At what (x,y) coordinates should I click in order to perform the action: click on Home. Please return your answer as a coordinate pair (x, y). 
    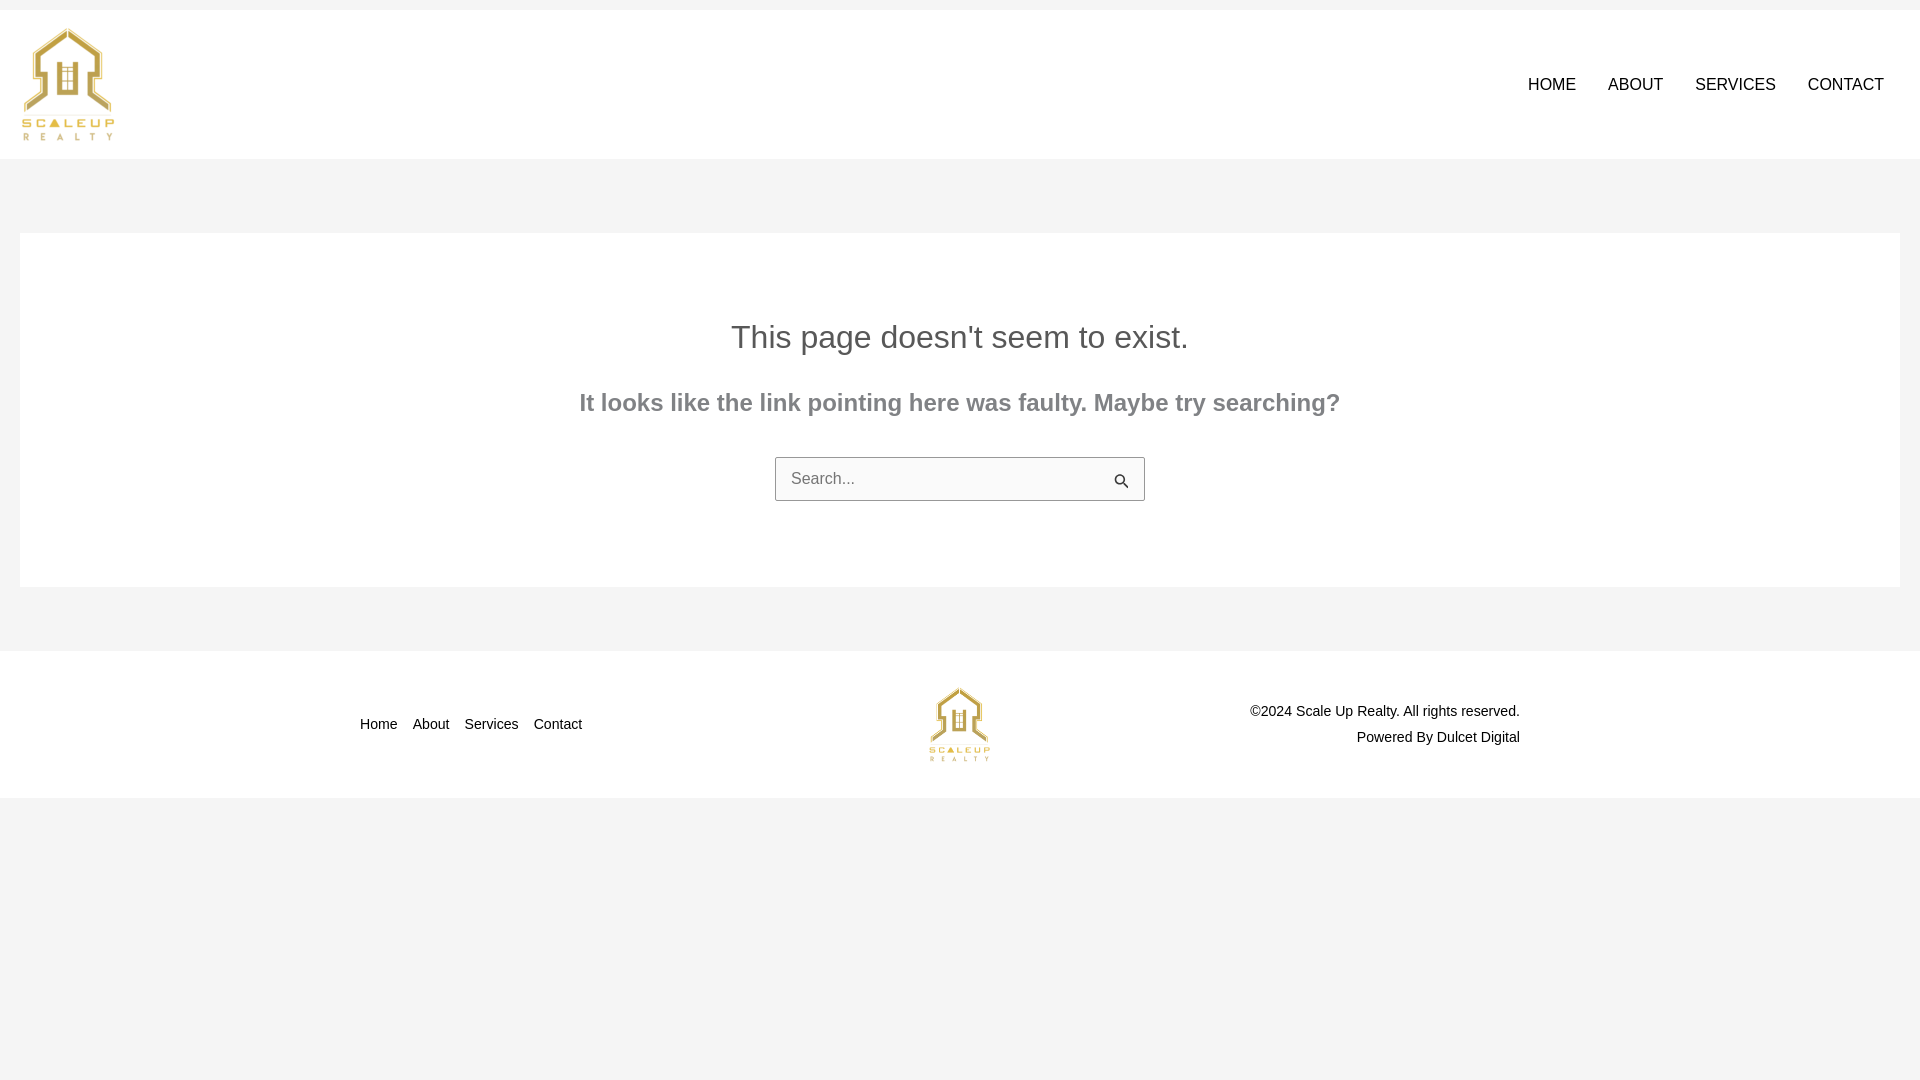
    Looking at the image, I should click on (386, 723).